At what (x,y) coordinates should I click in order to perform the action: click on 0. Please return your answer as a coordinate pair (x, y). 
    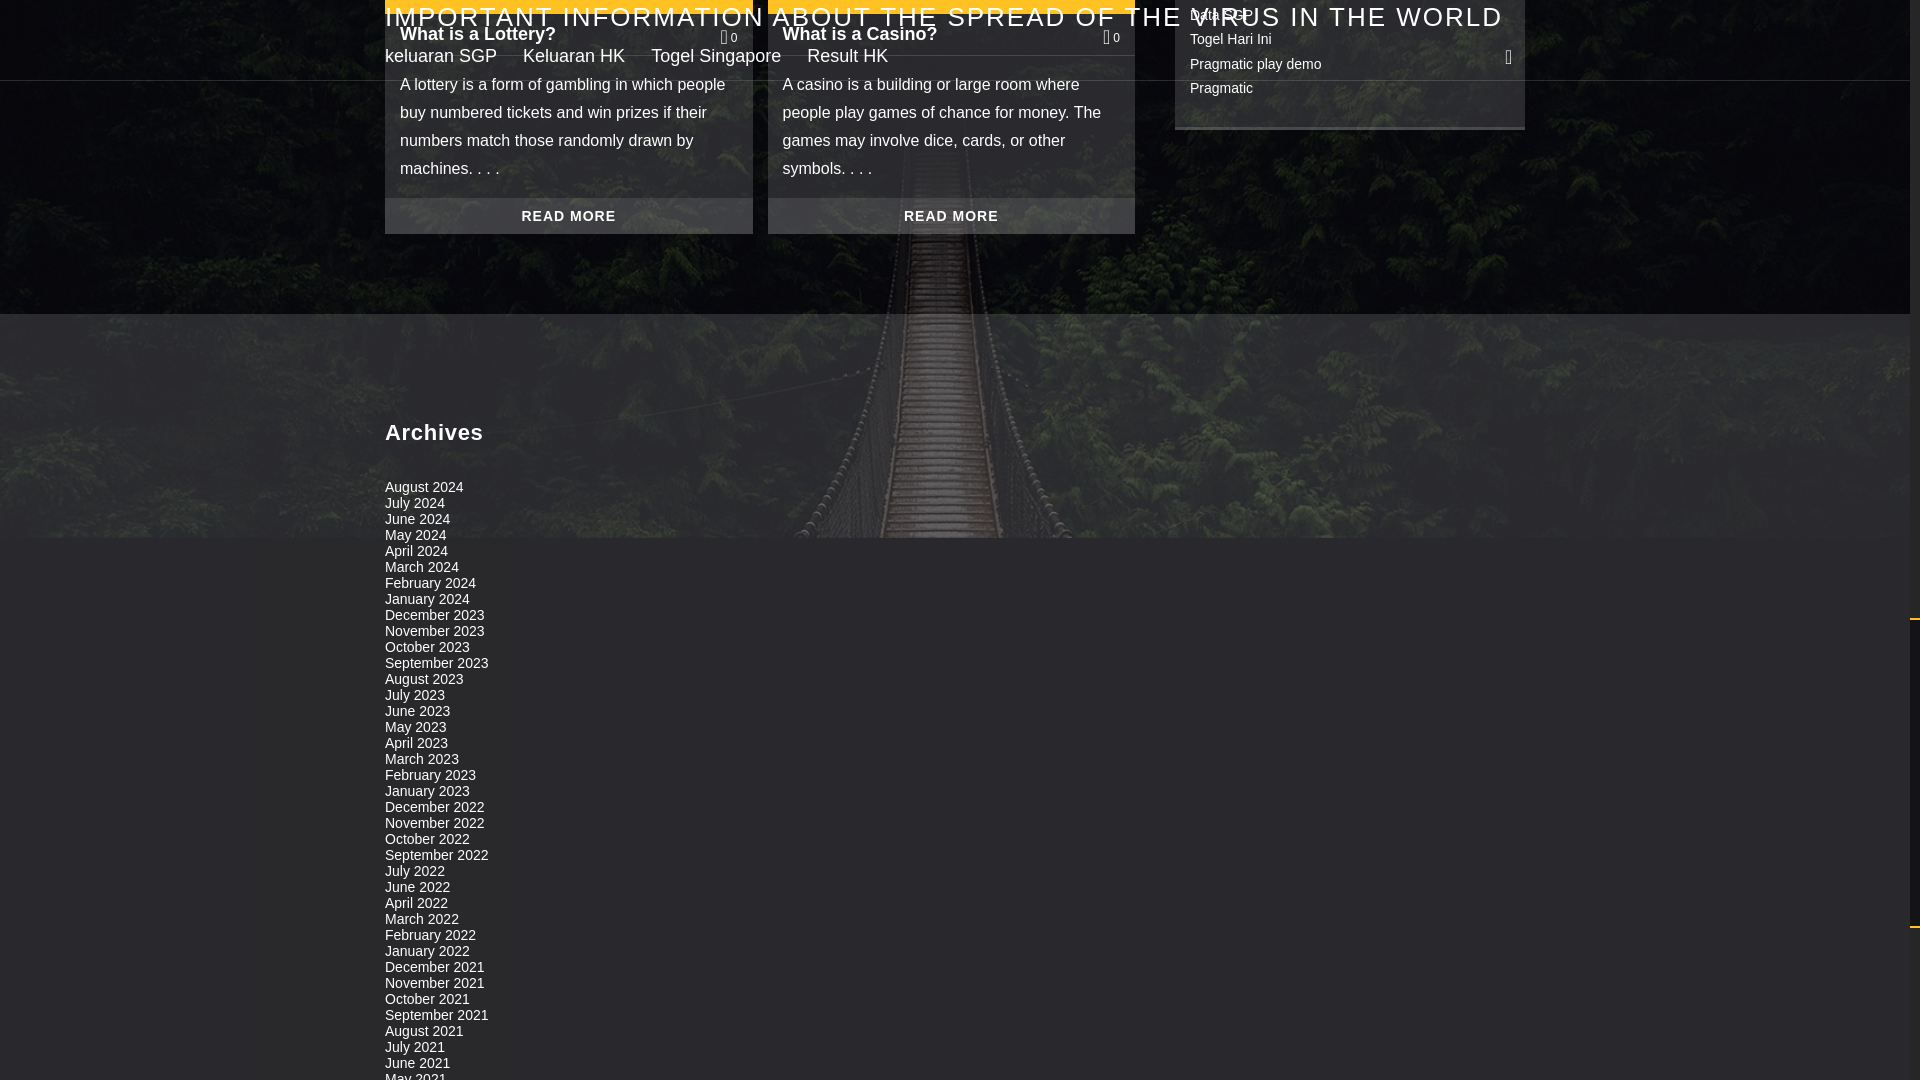
    Looking at the image, I should click on (728, 37).